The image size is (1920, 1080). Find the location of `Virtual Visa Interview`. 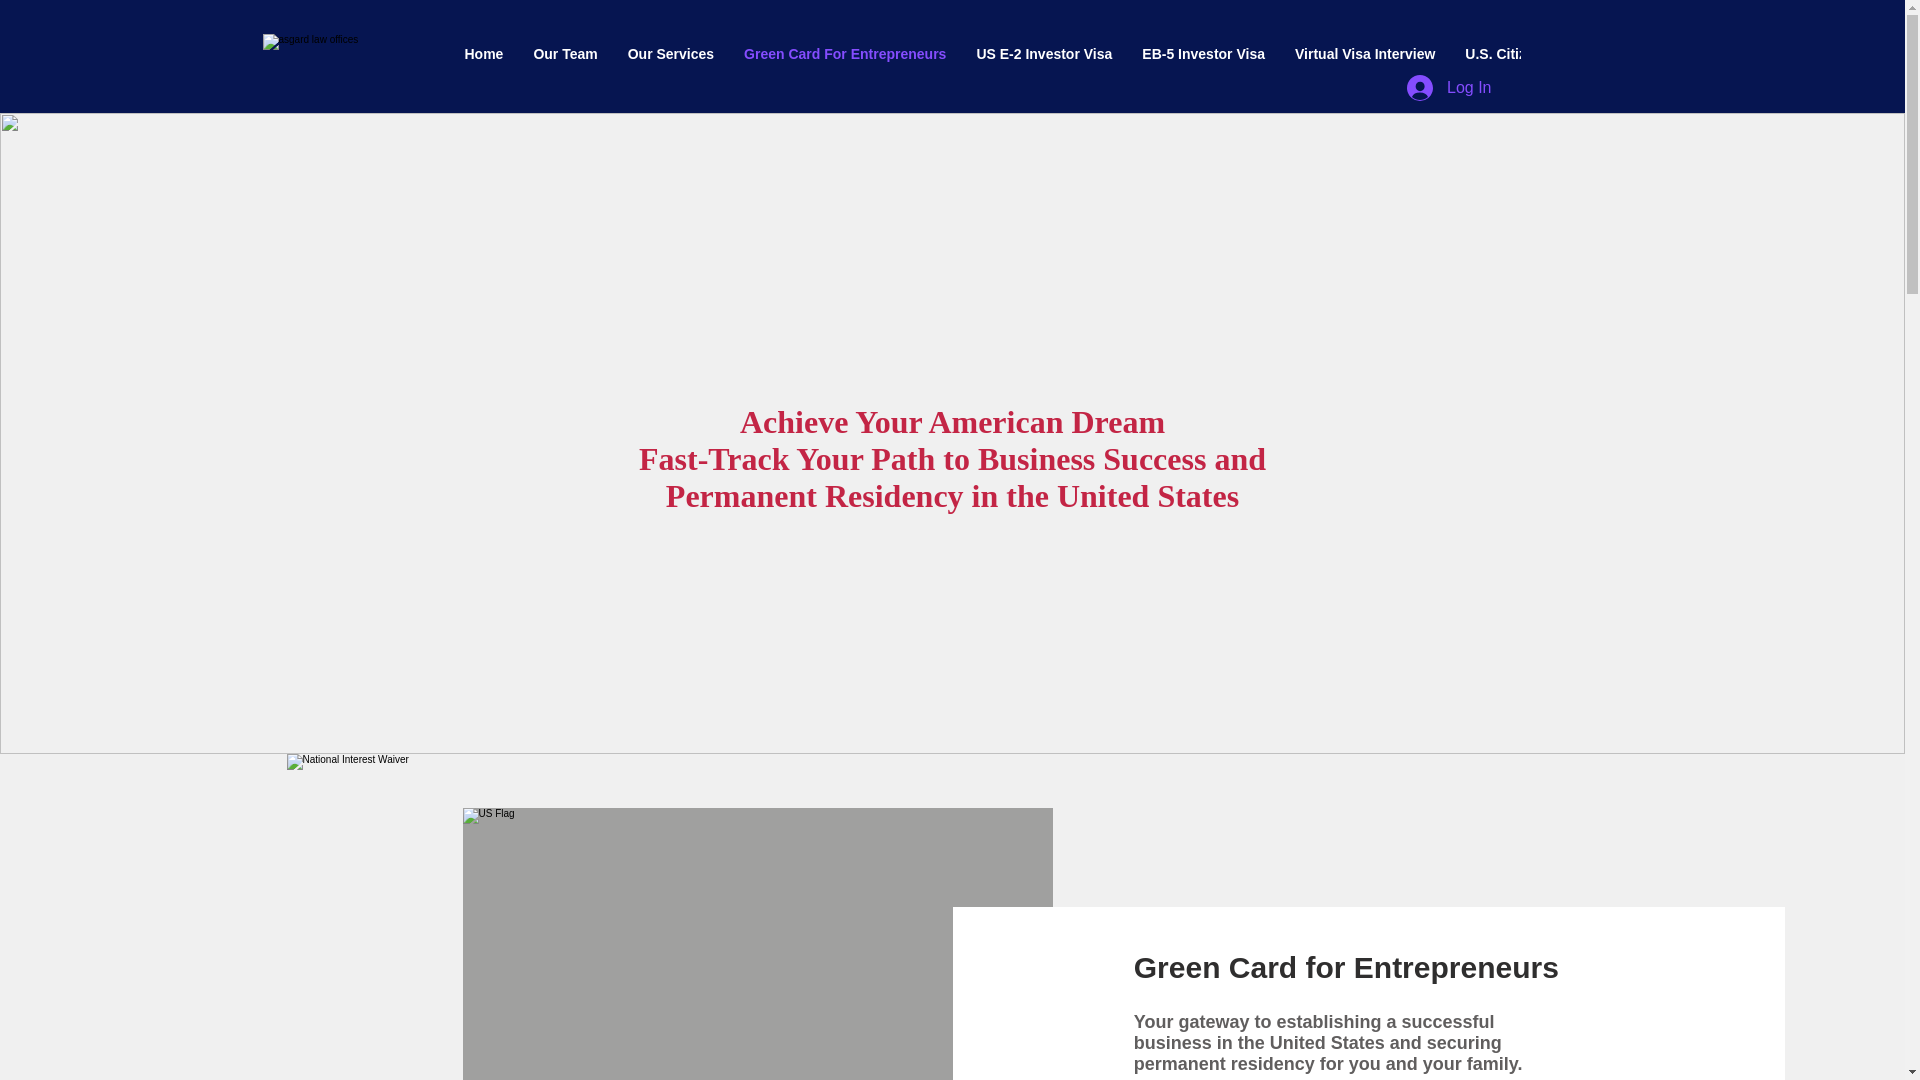

Virtual Visa Interview is located at coordinates (1364, 62).